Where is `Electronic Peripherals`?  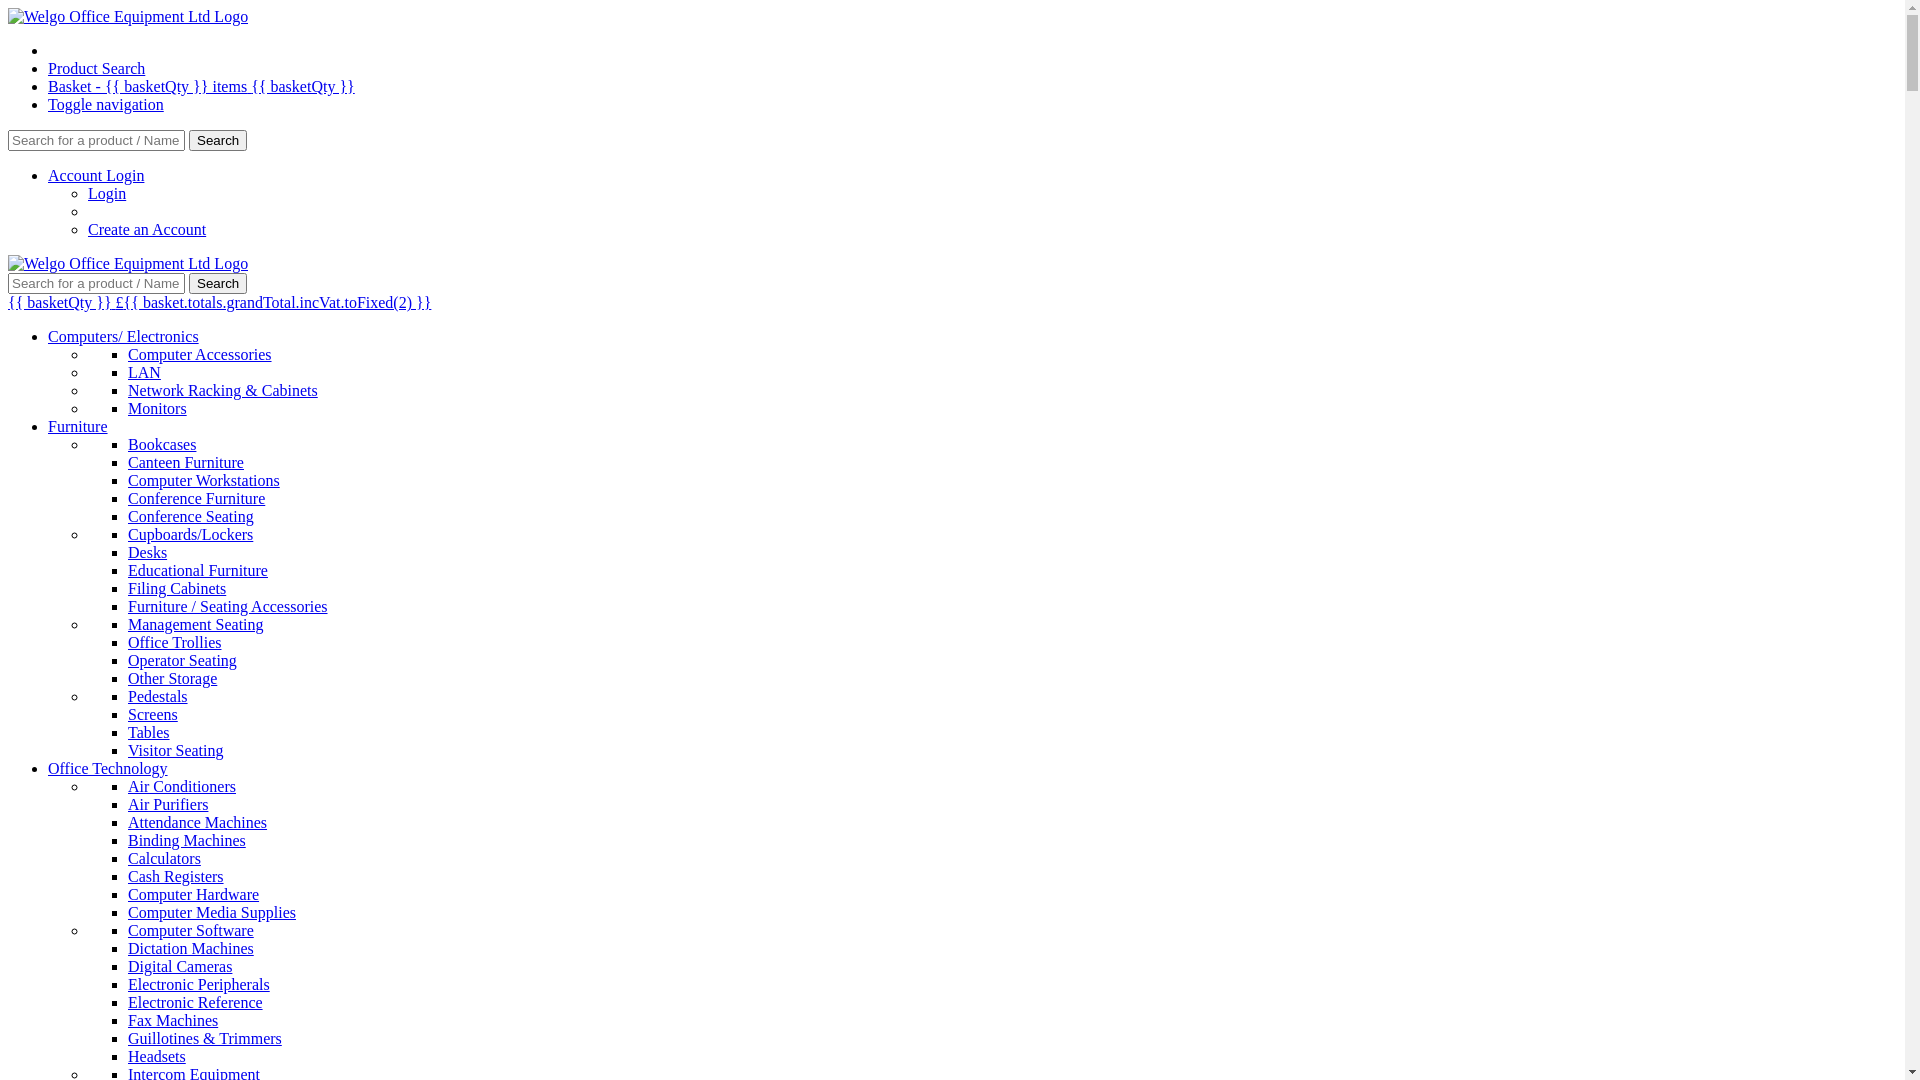 Electronic Peripherals is located at coordinates (199, 984).